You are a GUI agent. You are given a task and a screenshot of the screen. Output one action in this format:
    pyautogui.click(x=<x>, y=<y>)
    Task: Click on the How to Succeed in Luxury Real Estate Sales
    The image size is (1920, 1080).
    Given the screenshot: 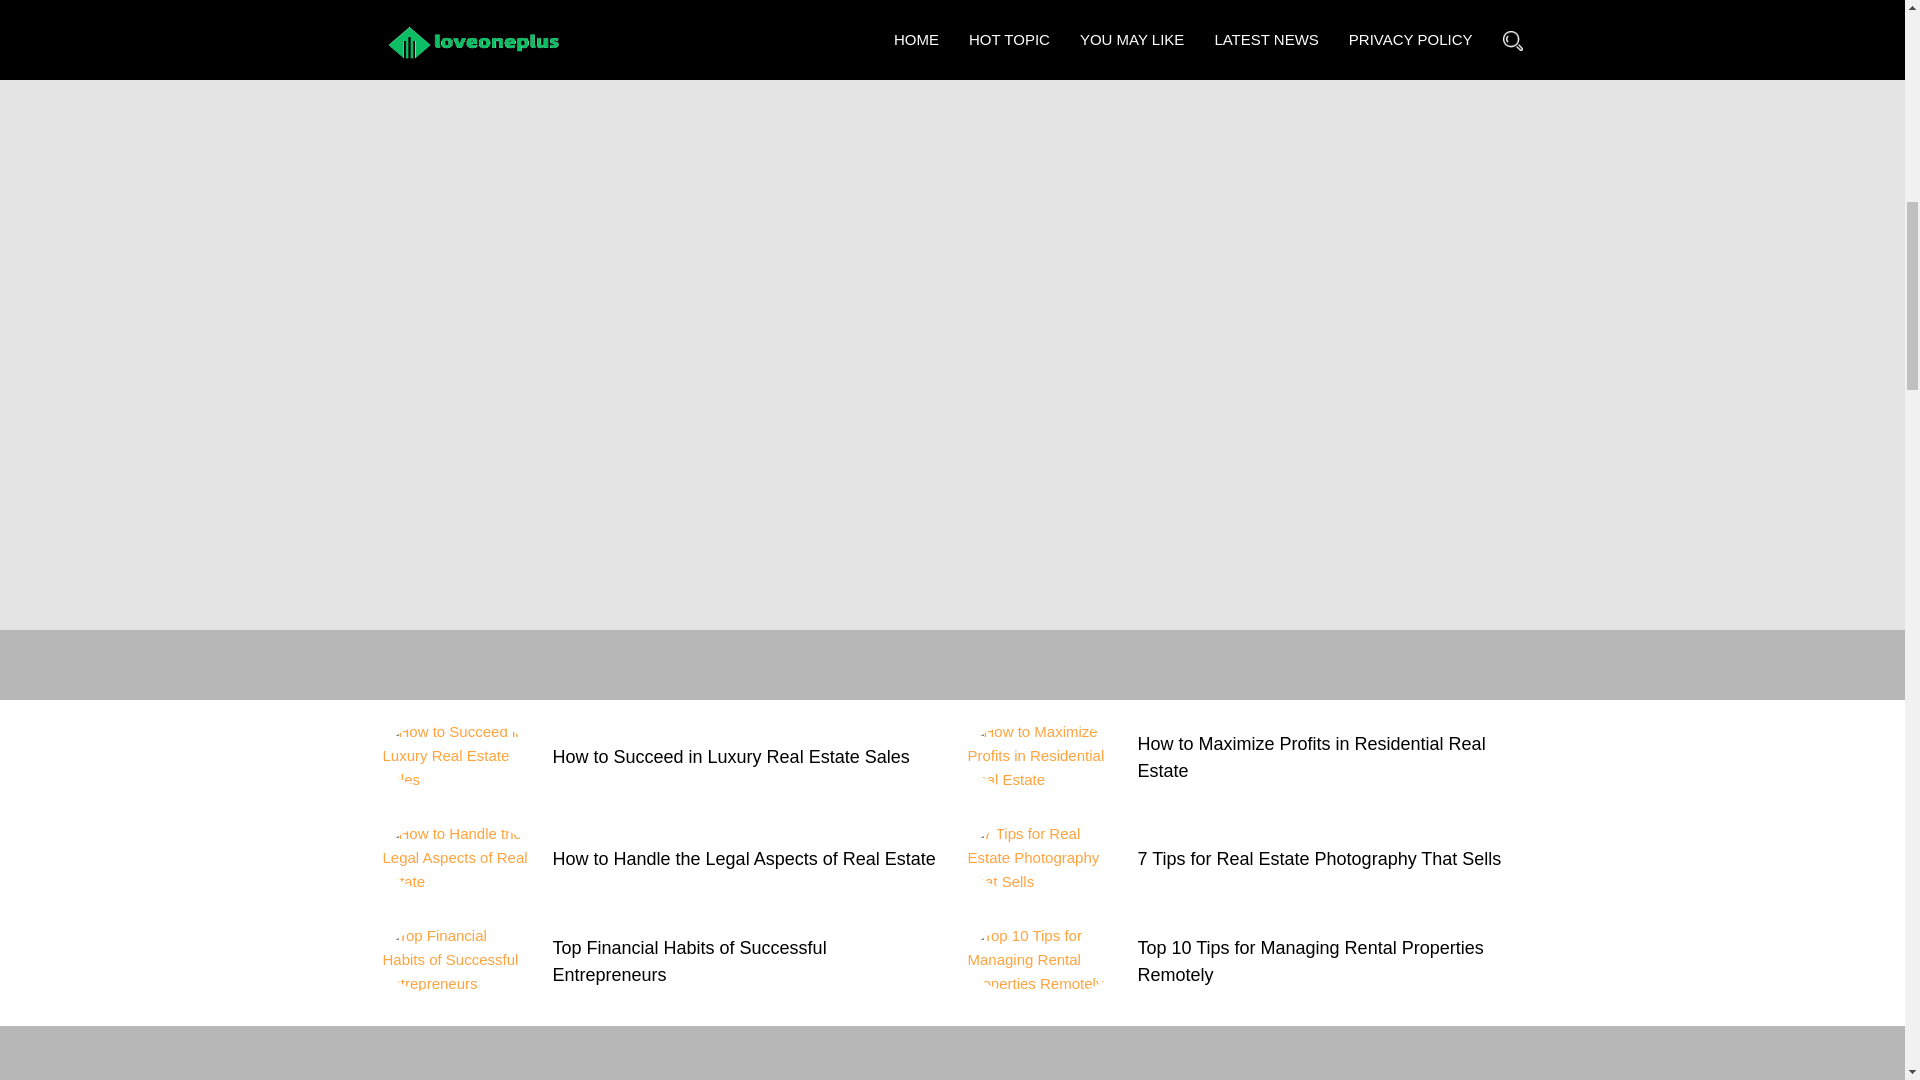 What is the action you would take?
    pyautogui.click(x=730, y=756)
    